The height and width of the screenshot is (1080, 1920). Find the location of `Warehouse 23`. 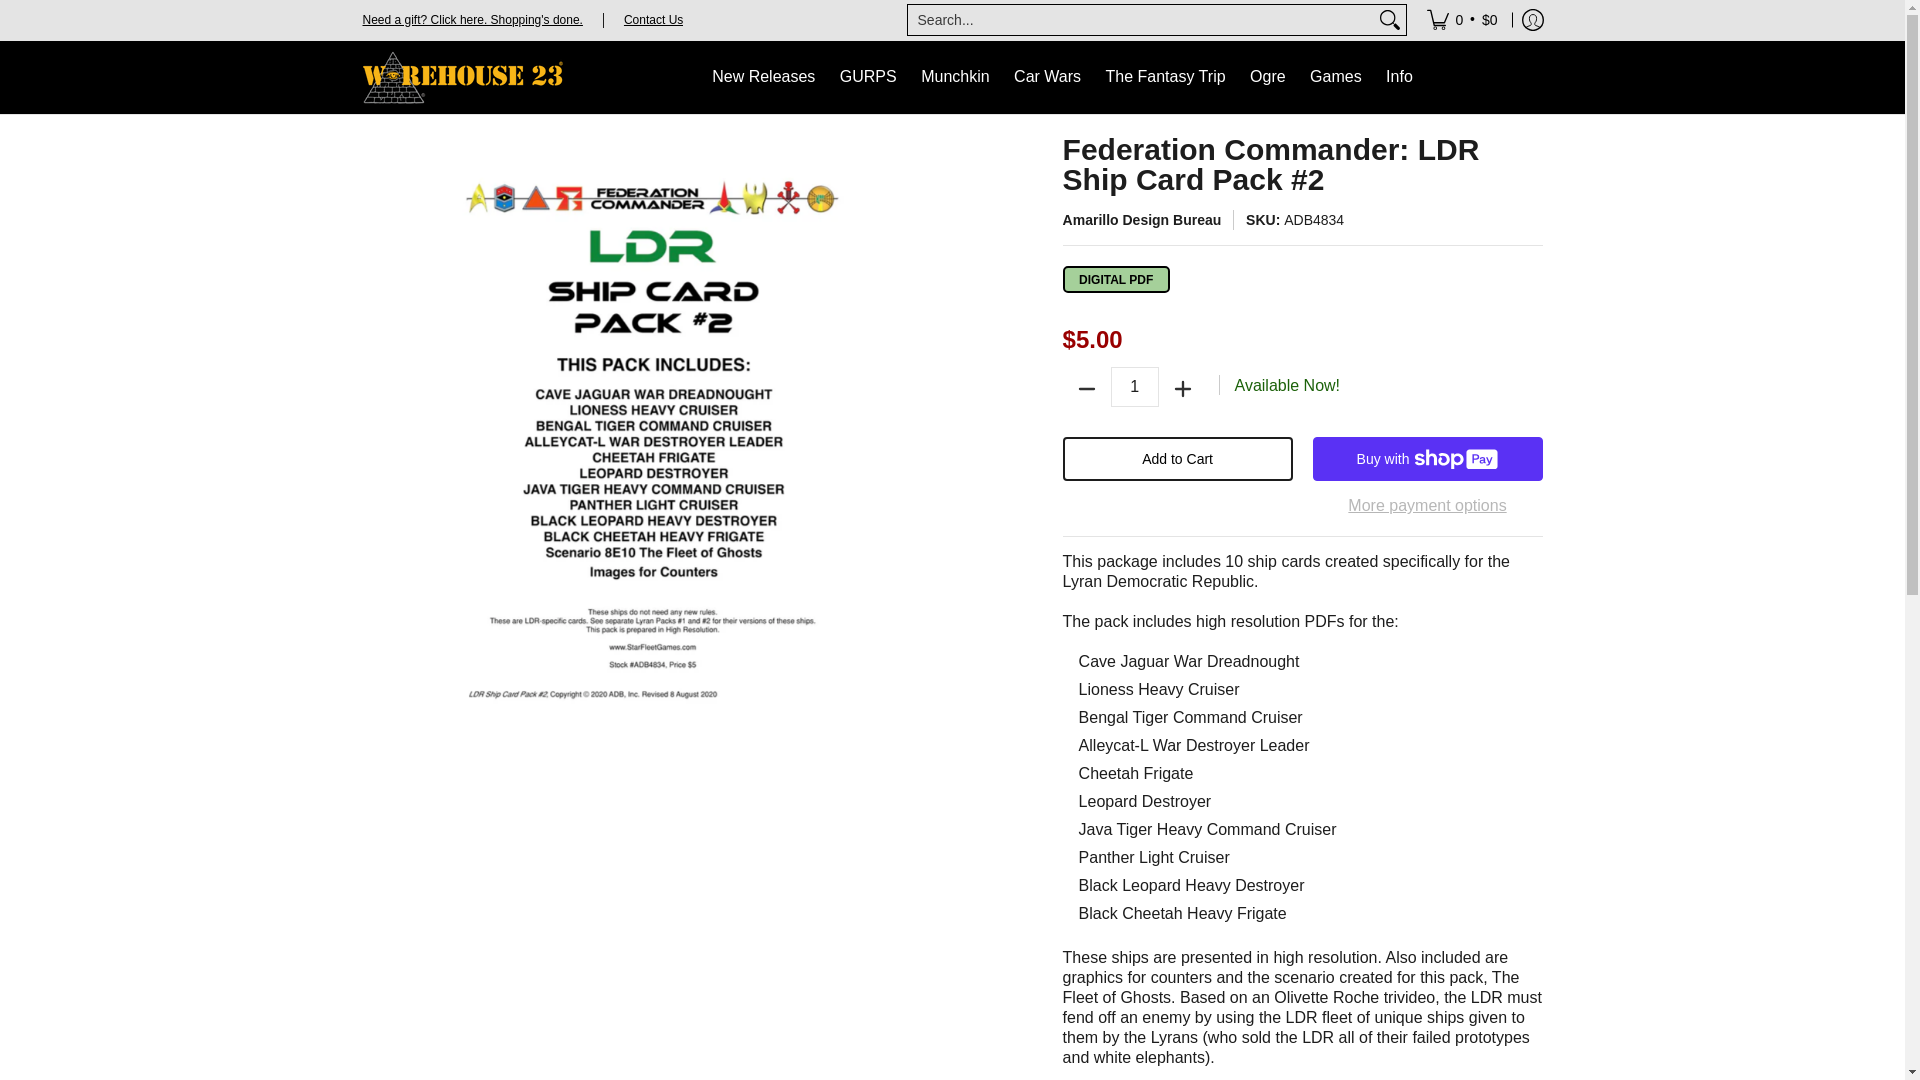

Warehouse 23 is located at coordinates (462, 78).